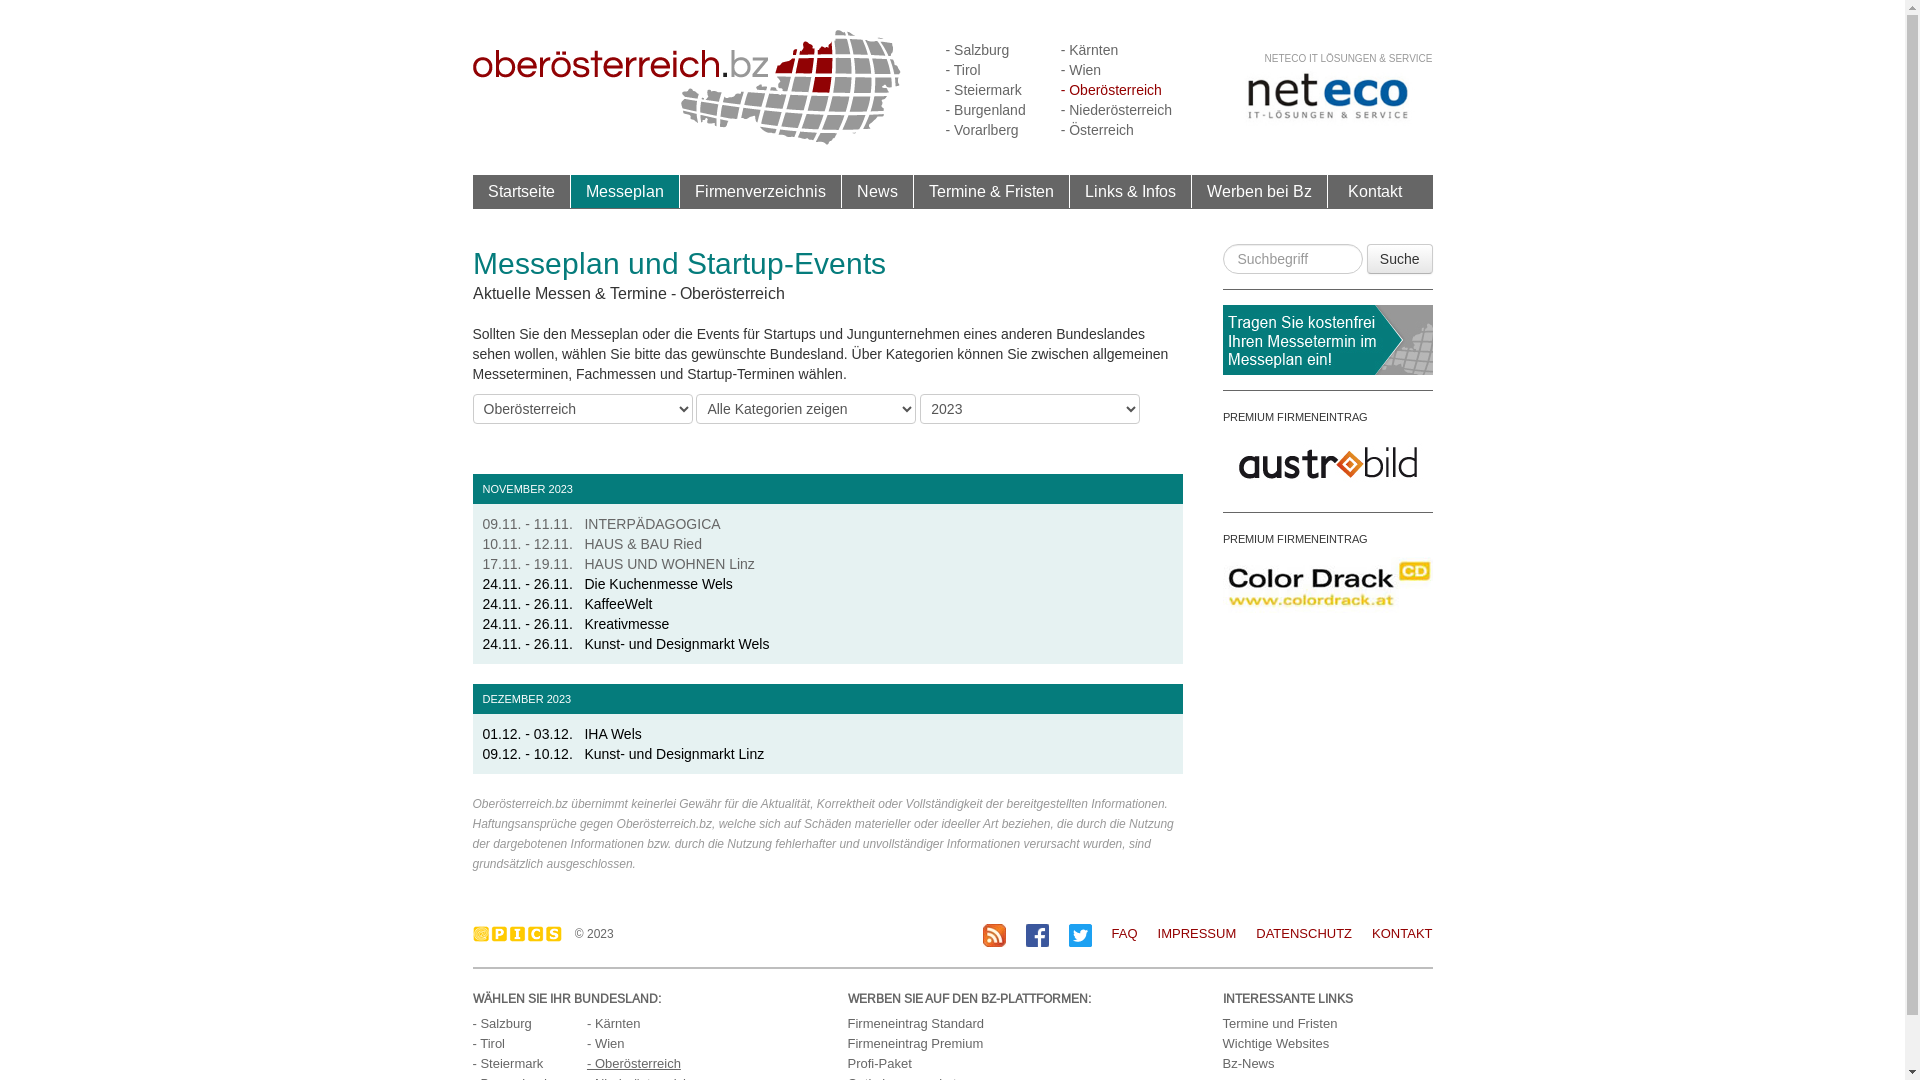 The width and height of the screenshot is (1920, 1080). I want to click on 24.11. - 26.11.   KaffeeWelt, so click(567, 604).